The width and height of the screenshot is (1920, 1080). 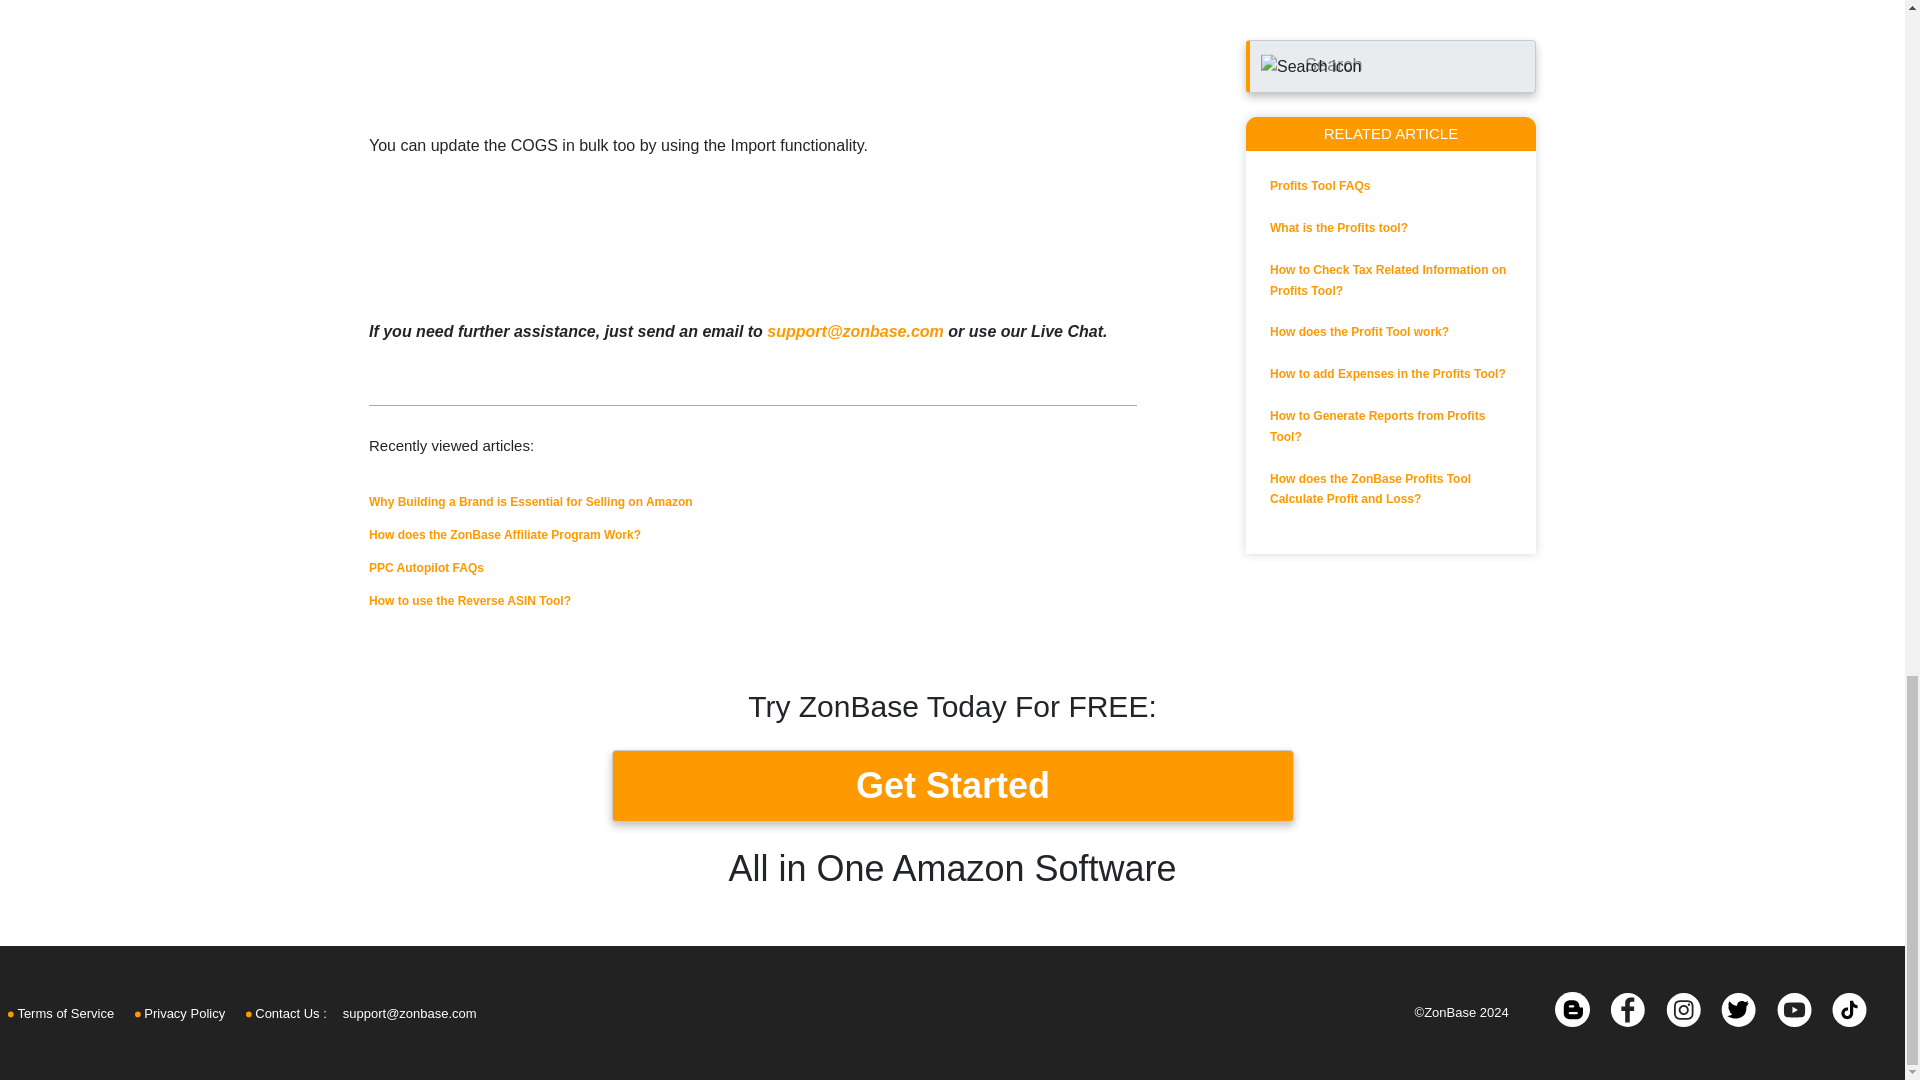 What do you see at coordinates (286, 1014) in the screenshot?
I see `Contact Us :` at bounding box center [286, 1014].